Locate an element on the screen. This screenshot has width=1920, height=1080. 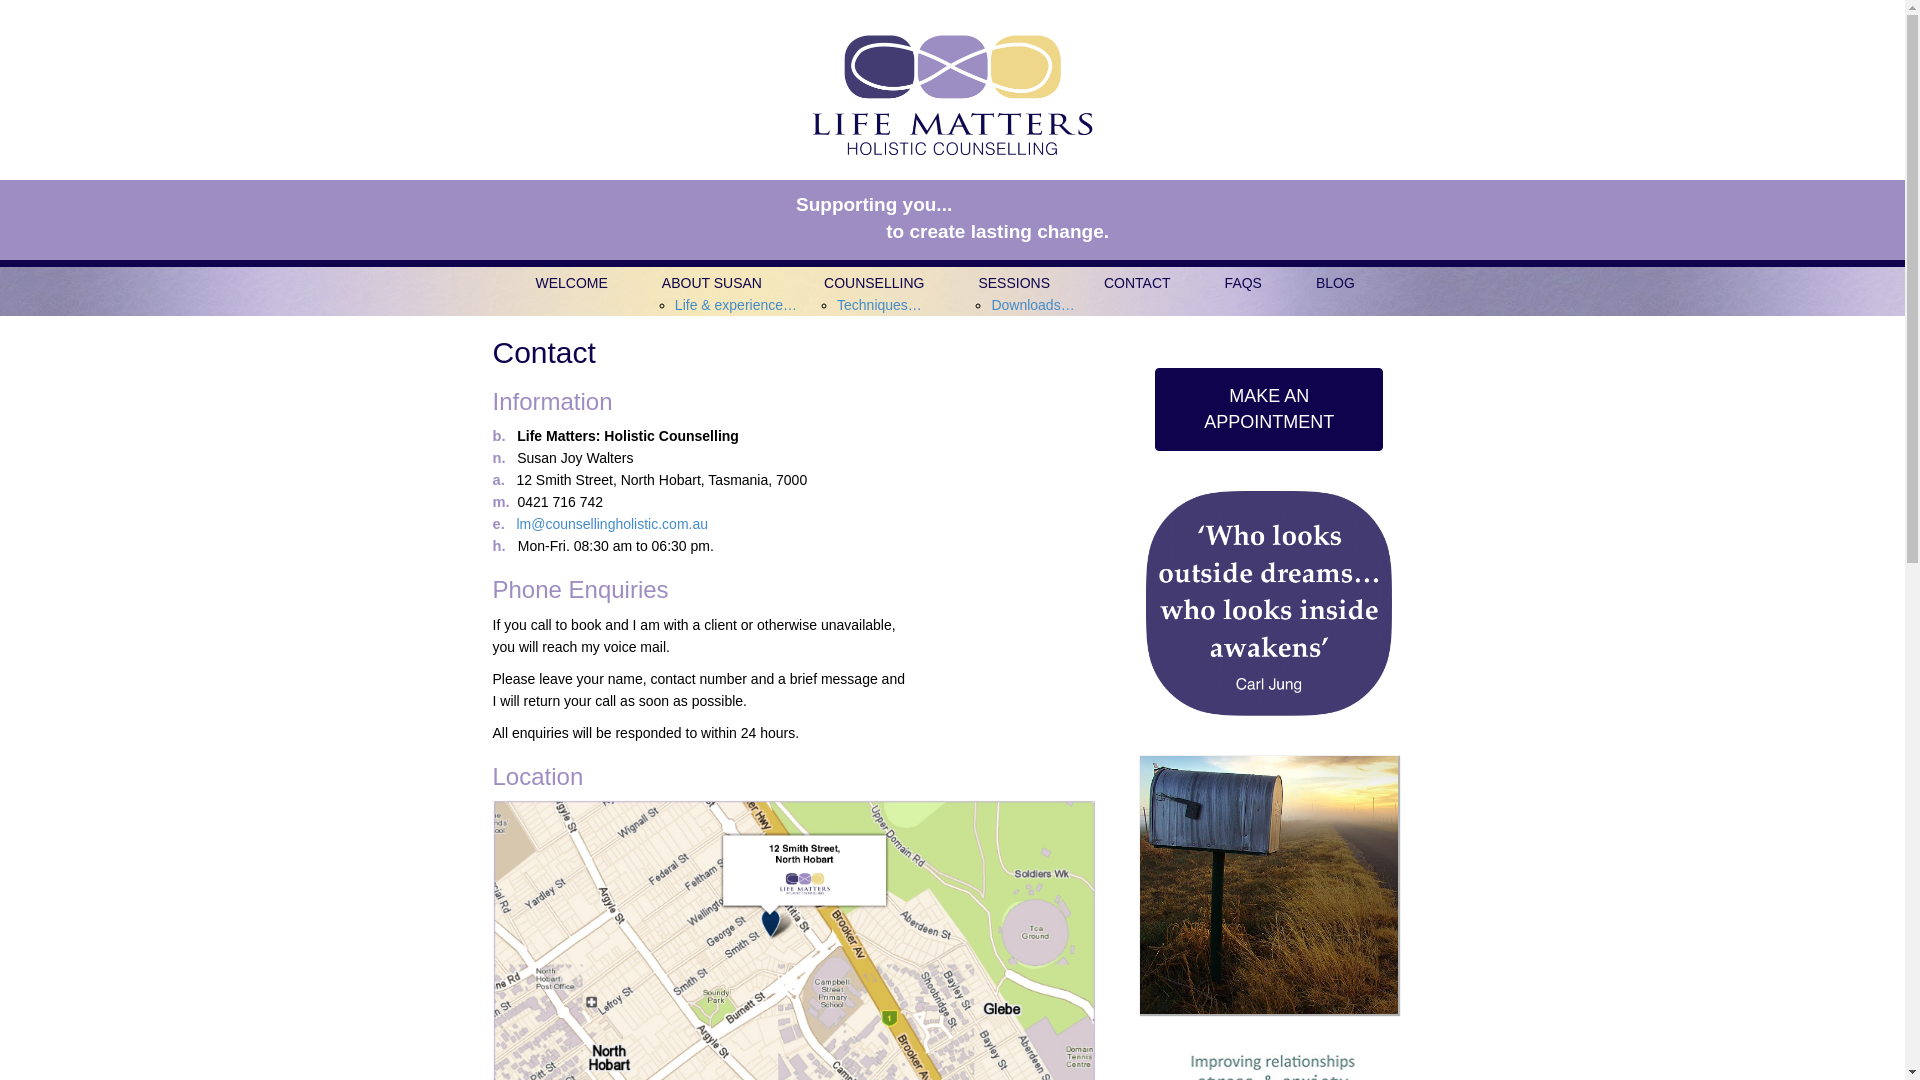
WELCOME is located at coordinates (571, 284).